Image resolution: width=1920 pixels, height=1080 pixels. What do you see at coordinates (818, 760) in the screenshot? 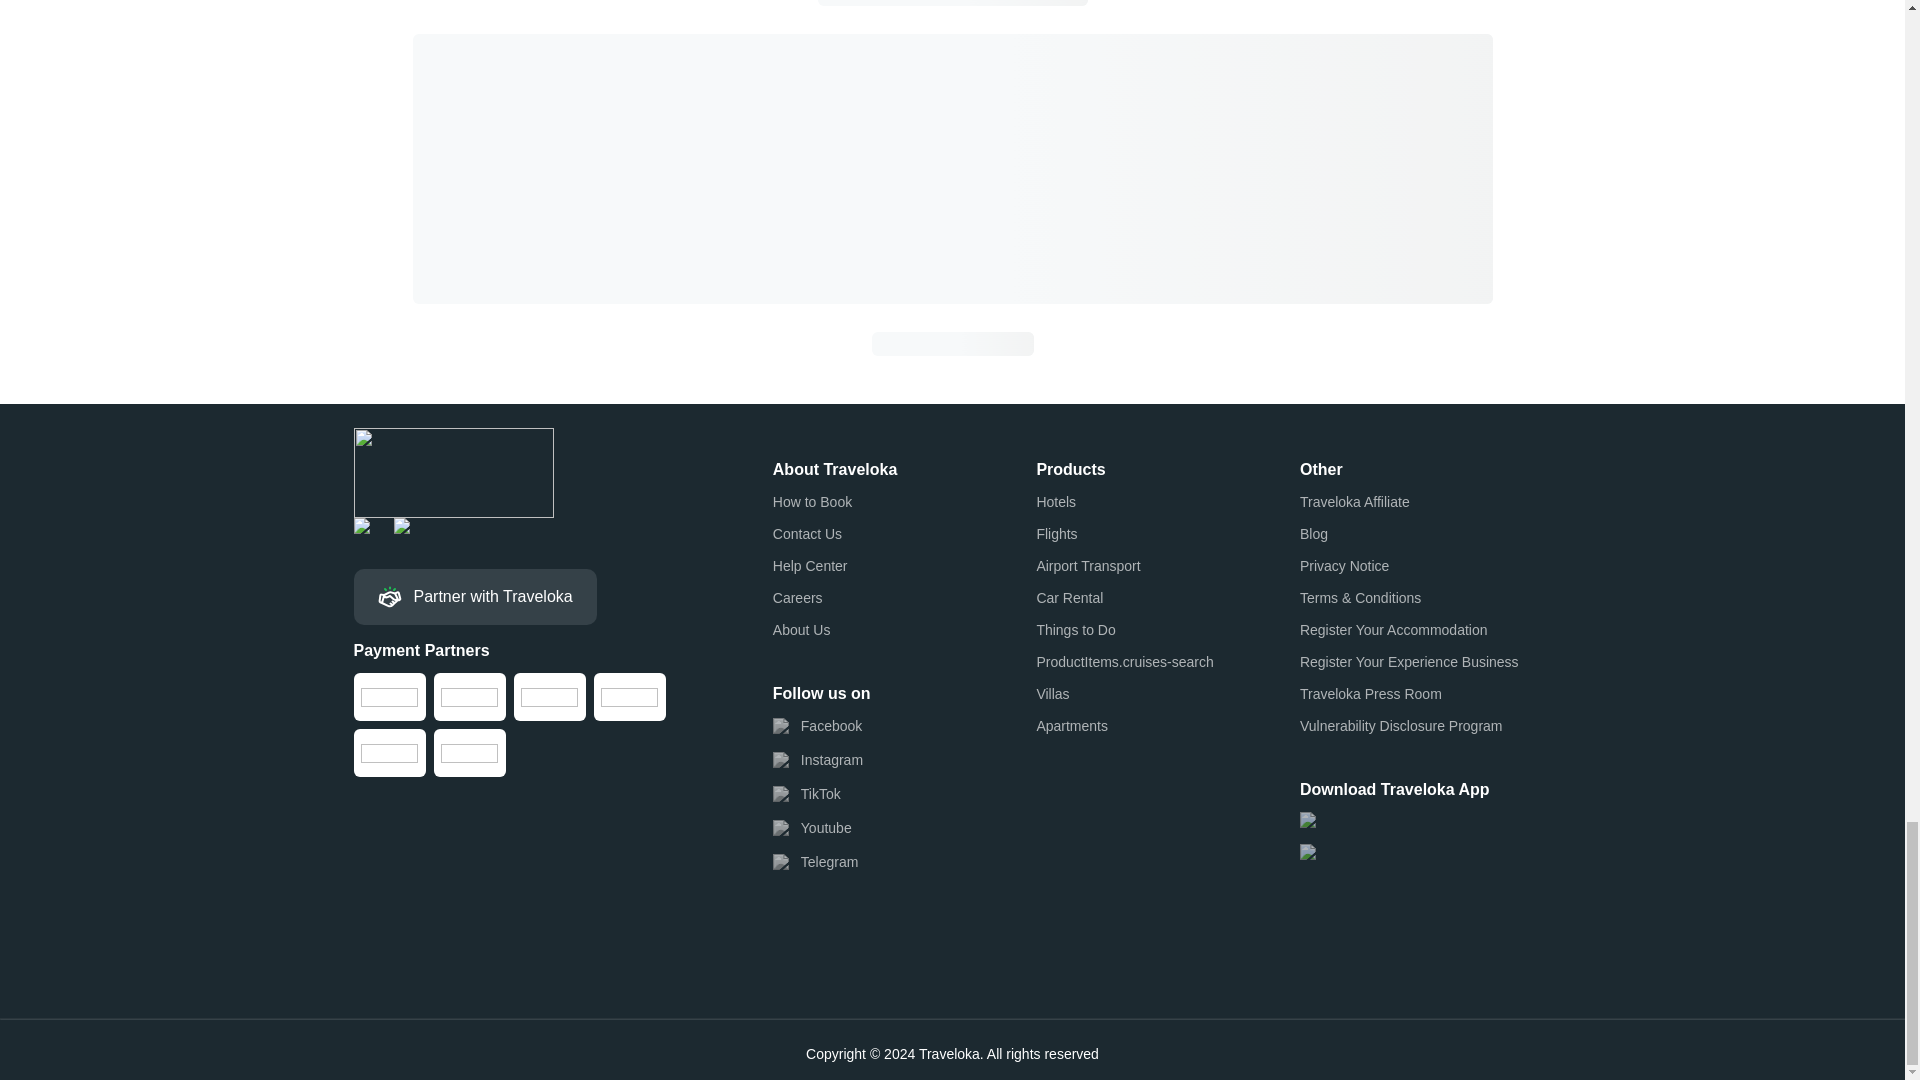
I see `Instagram` at bounding box center [818, 760].